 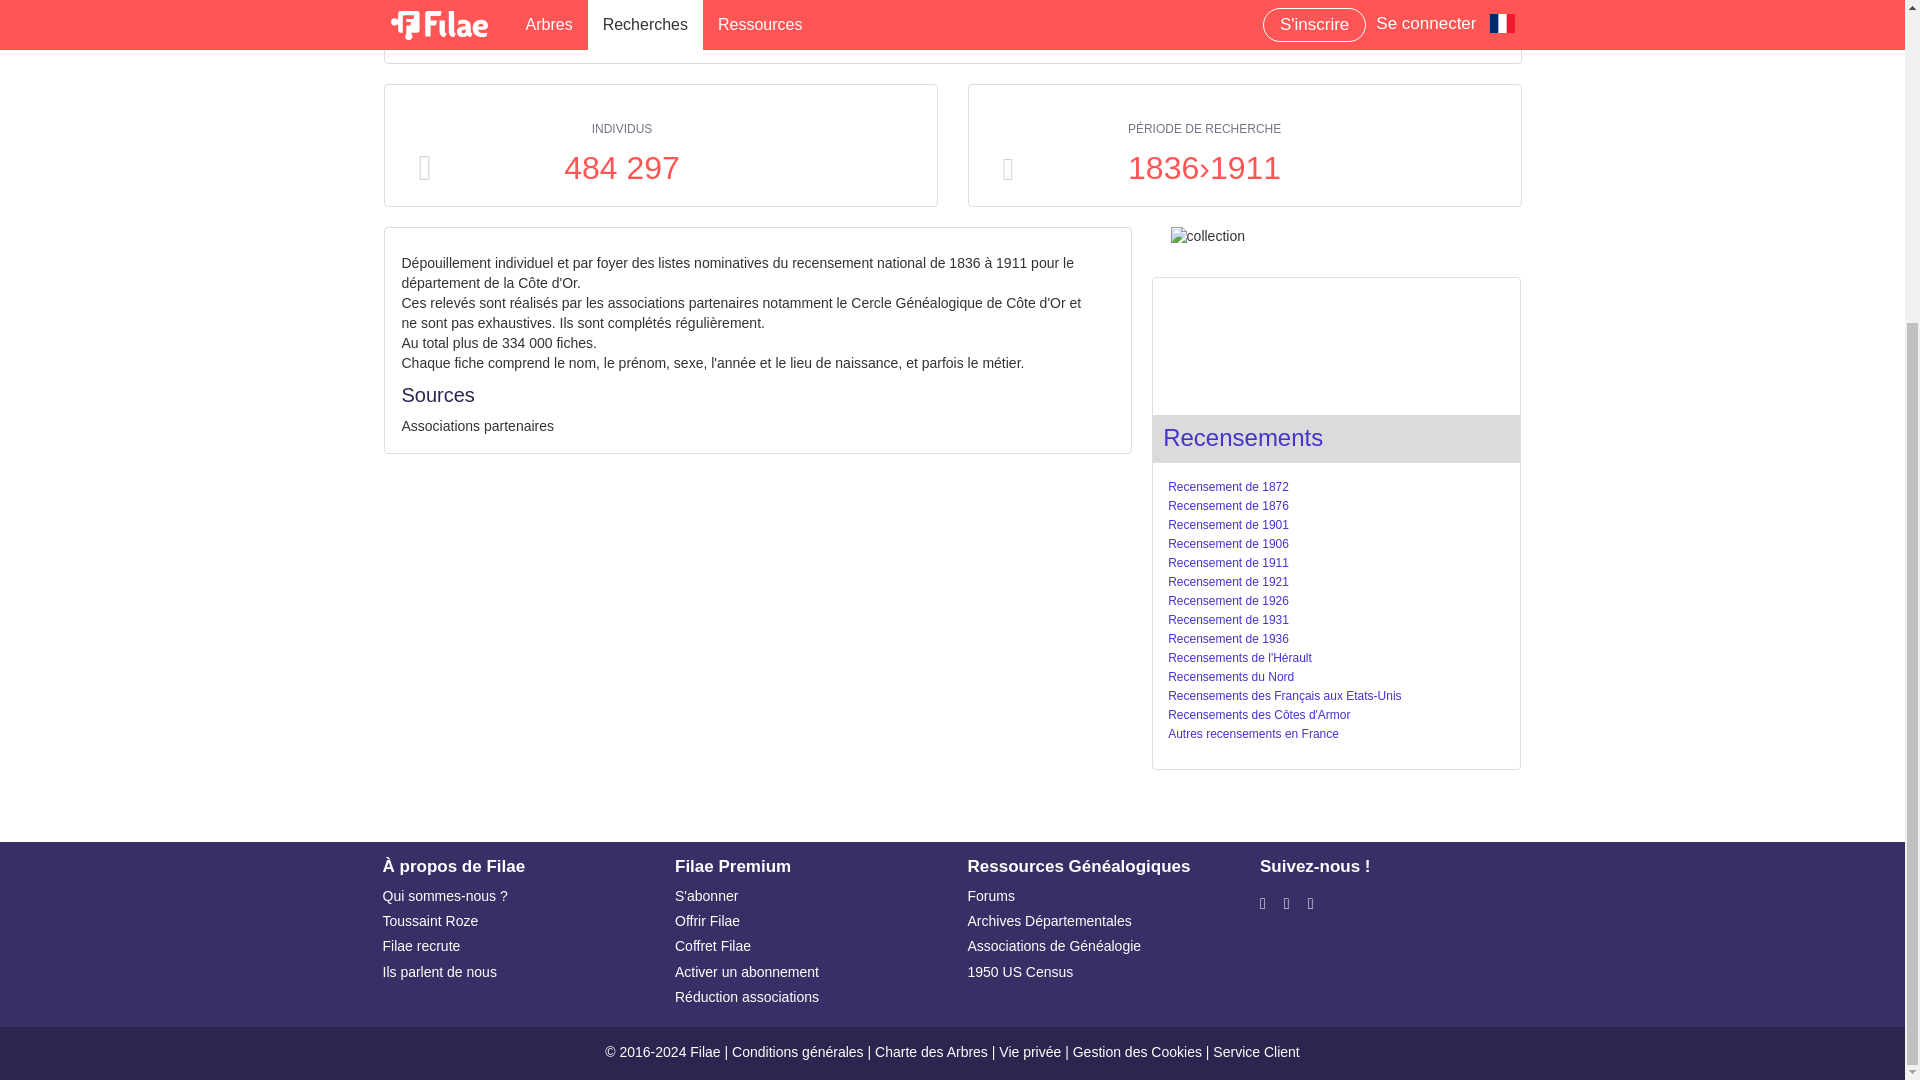 I want to click on Recensement de 1921, so click(x=1228, y=581).